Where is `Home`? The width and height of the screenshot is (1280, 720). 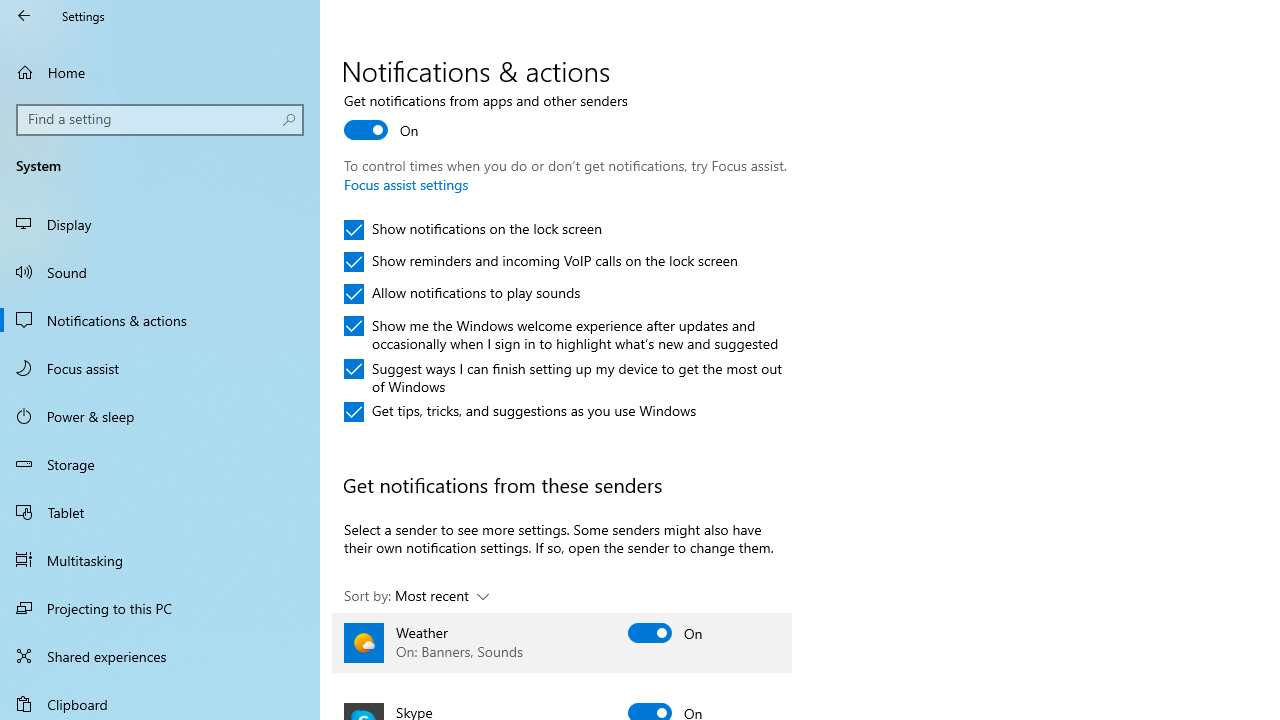 Home is located at coordinates (160, 72).